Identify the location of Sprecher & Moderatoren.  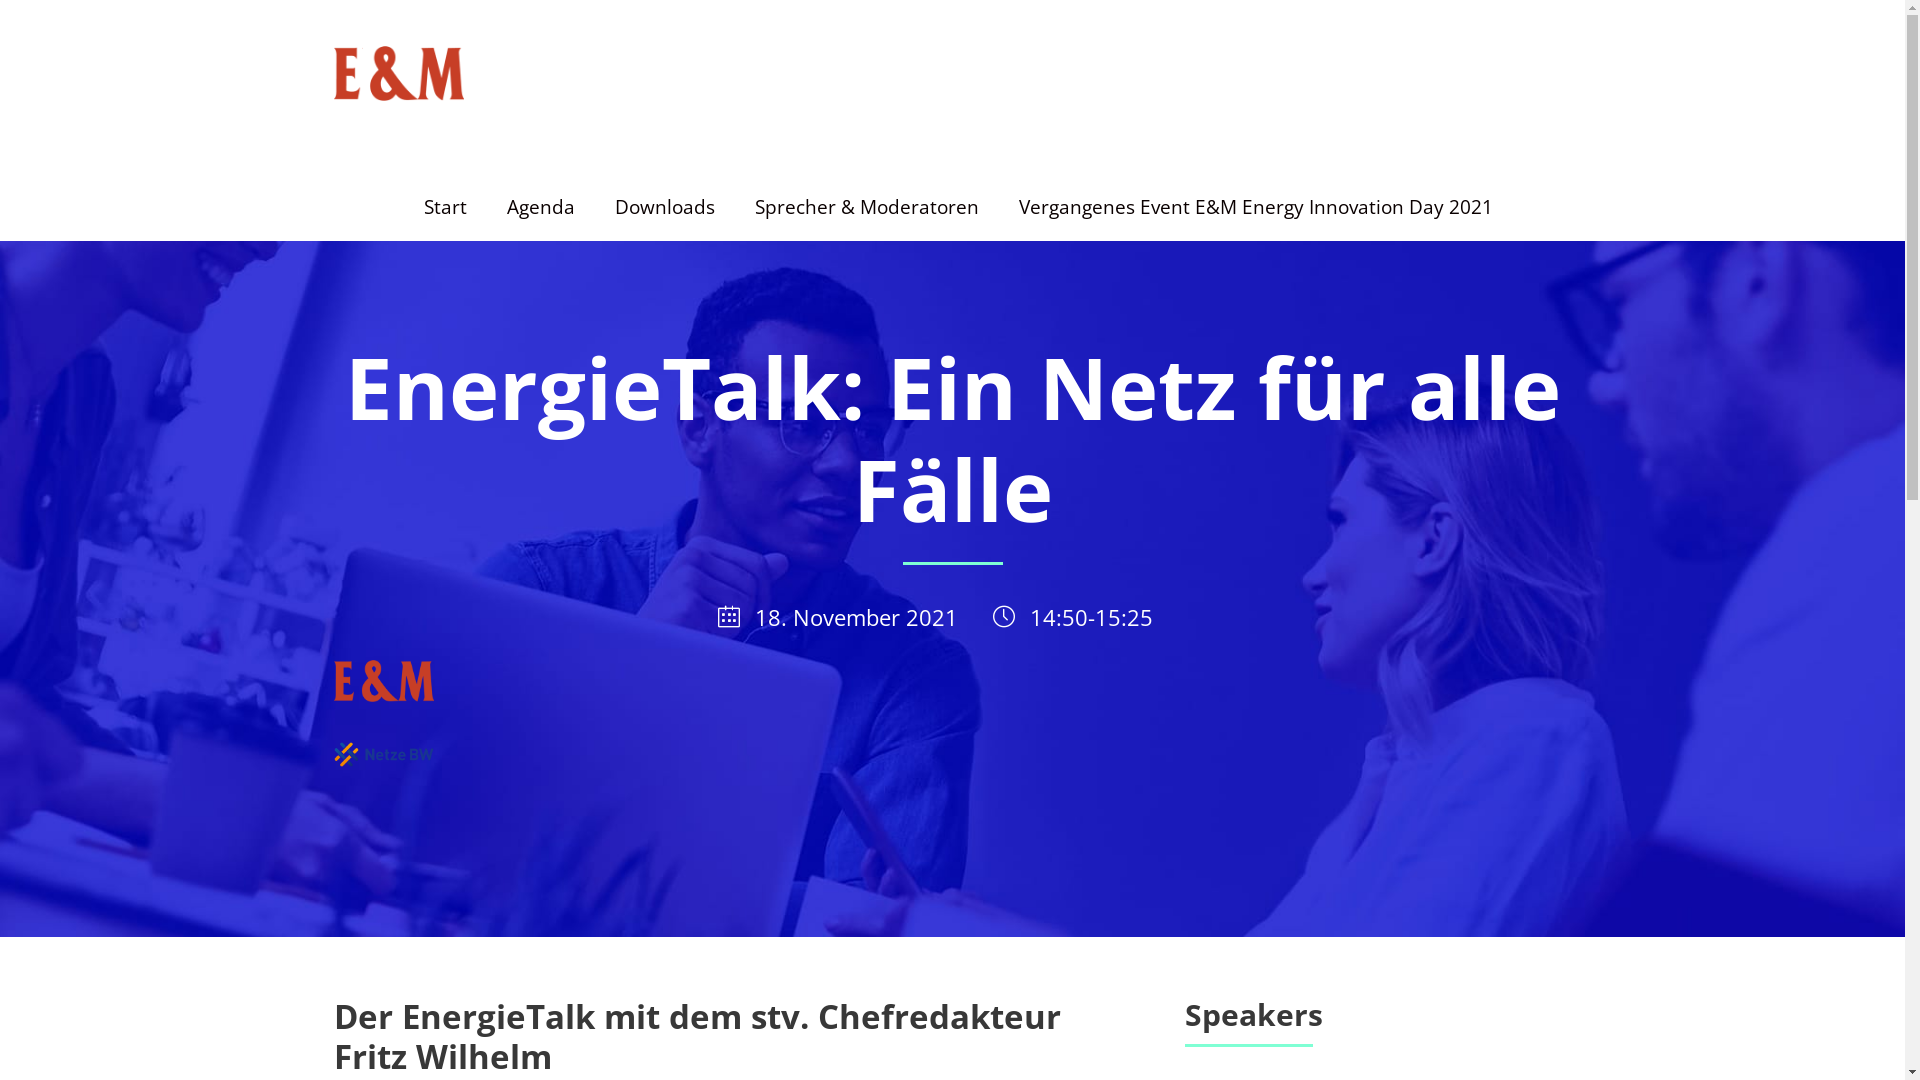
(866, 216).